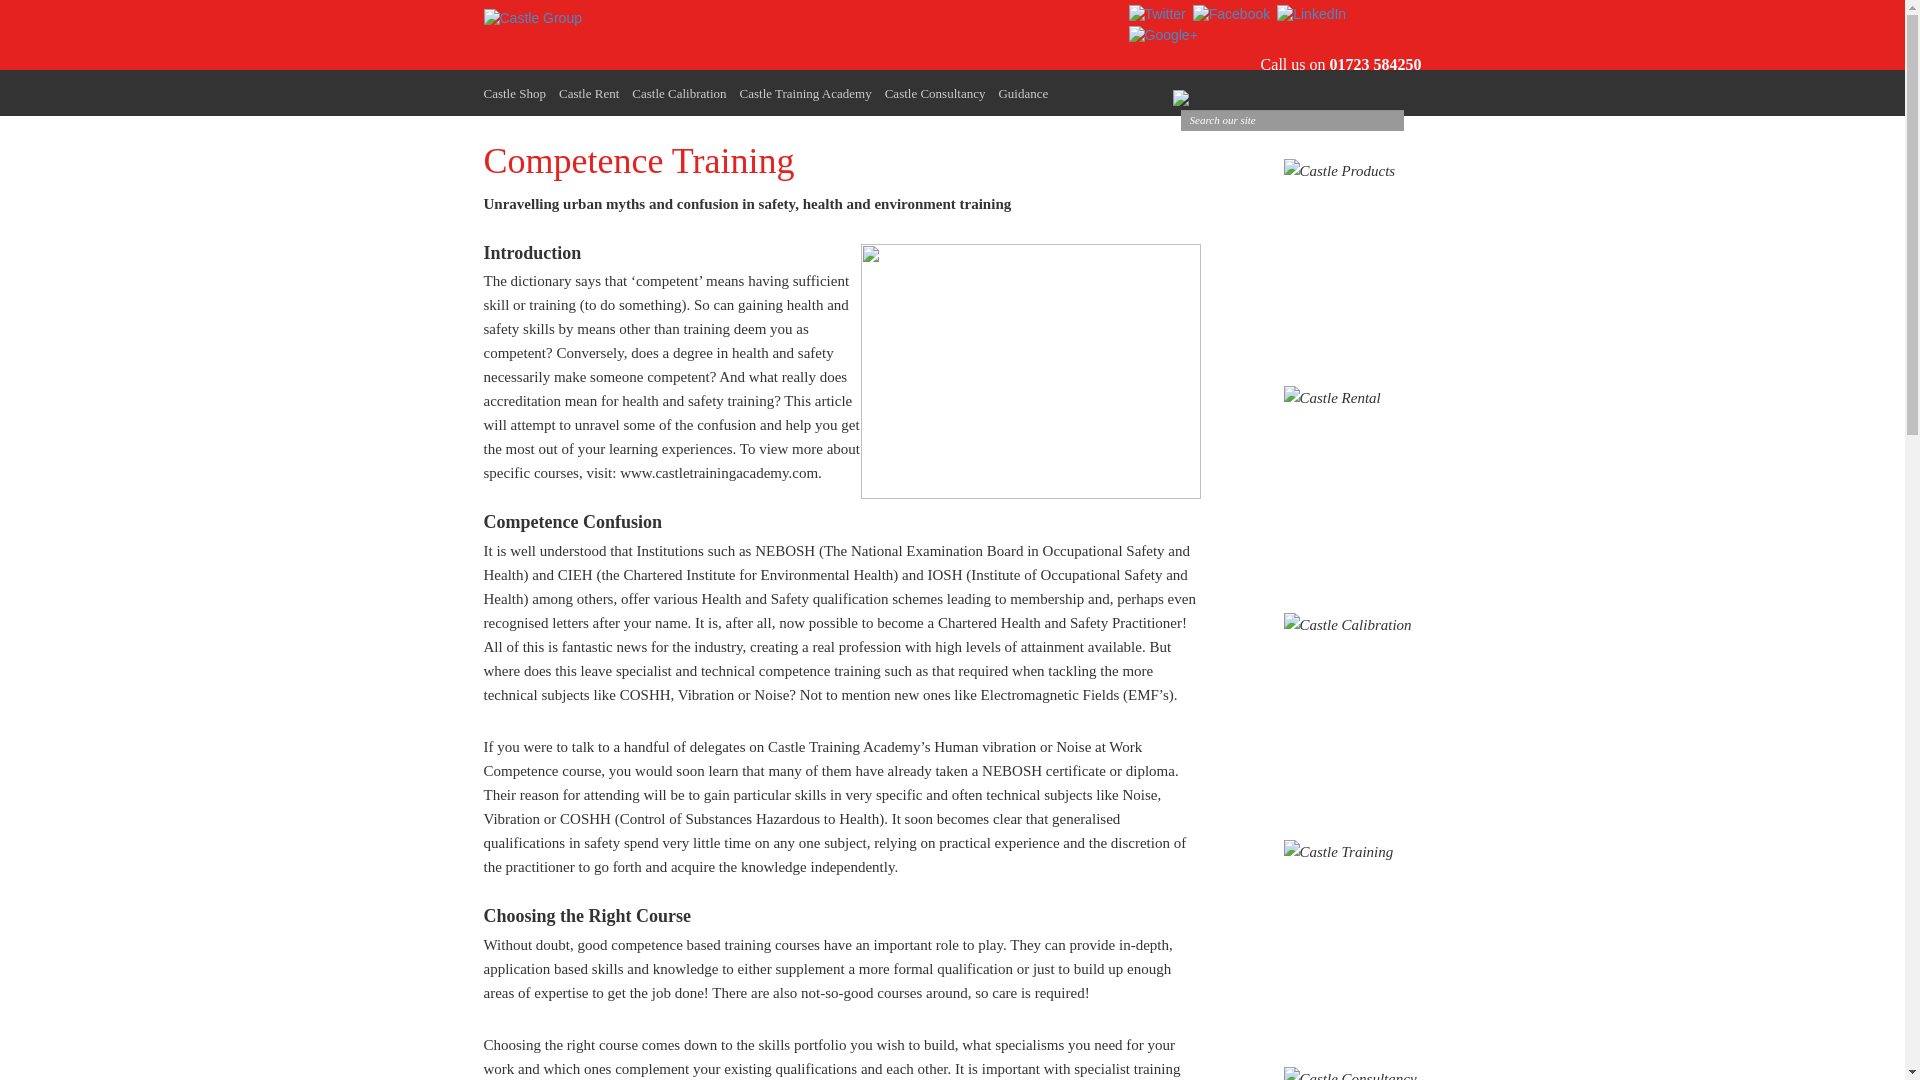 The width and height of the screenshot is (1920, 1080). Describe the element at coordinates (532, 18) in the screenshot. I see `Castle Group` at that location.